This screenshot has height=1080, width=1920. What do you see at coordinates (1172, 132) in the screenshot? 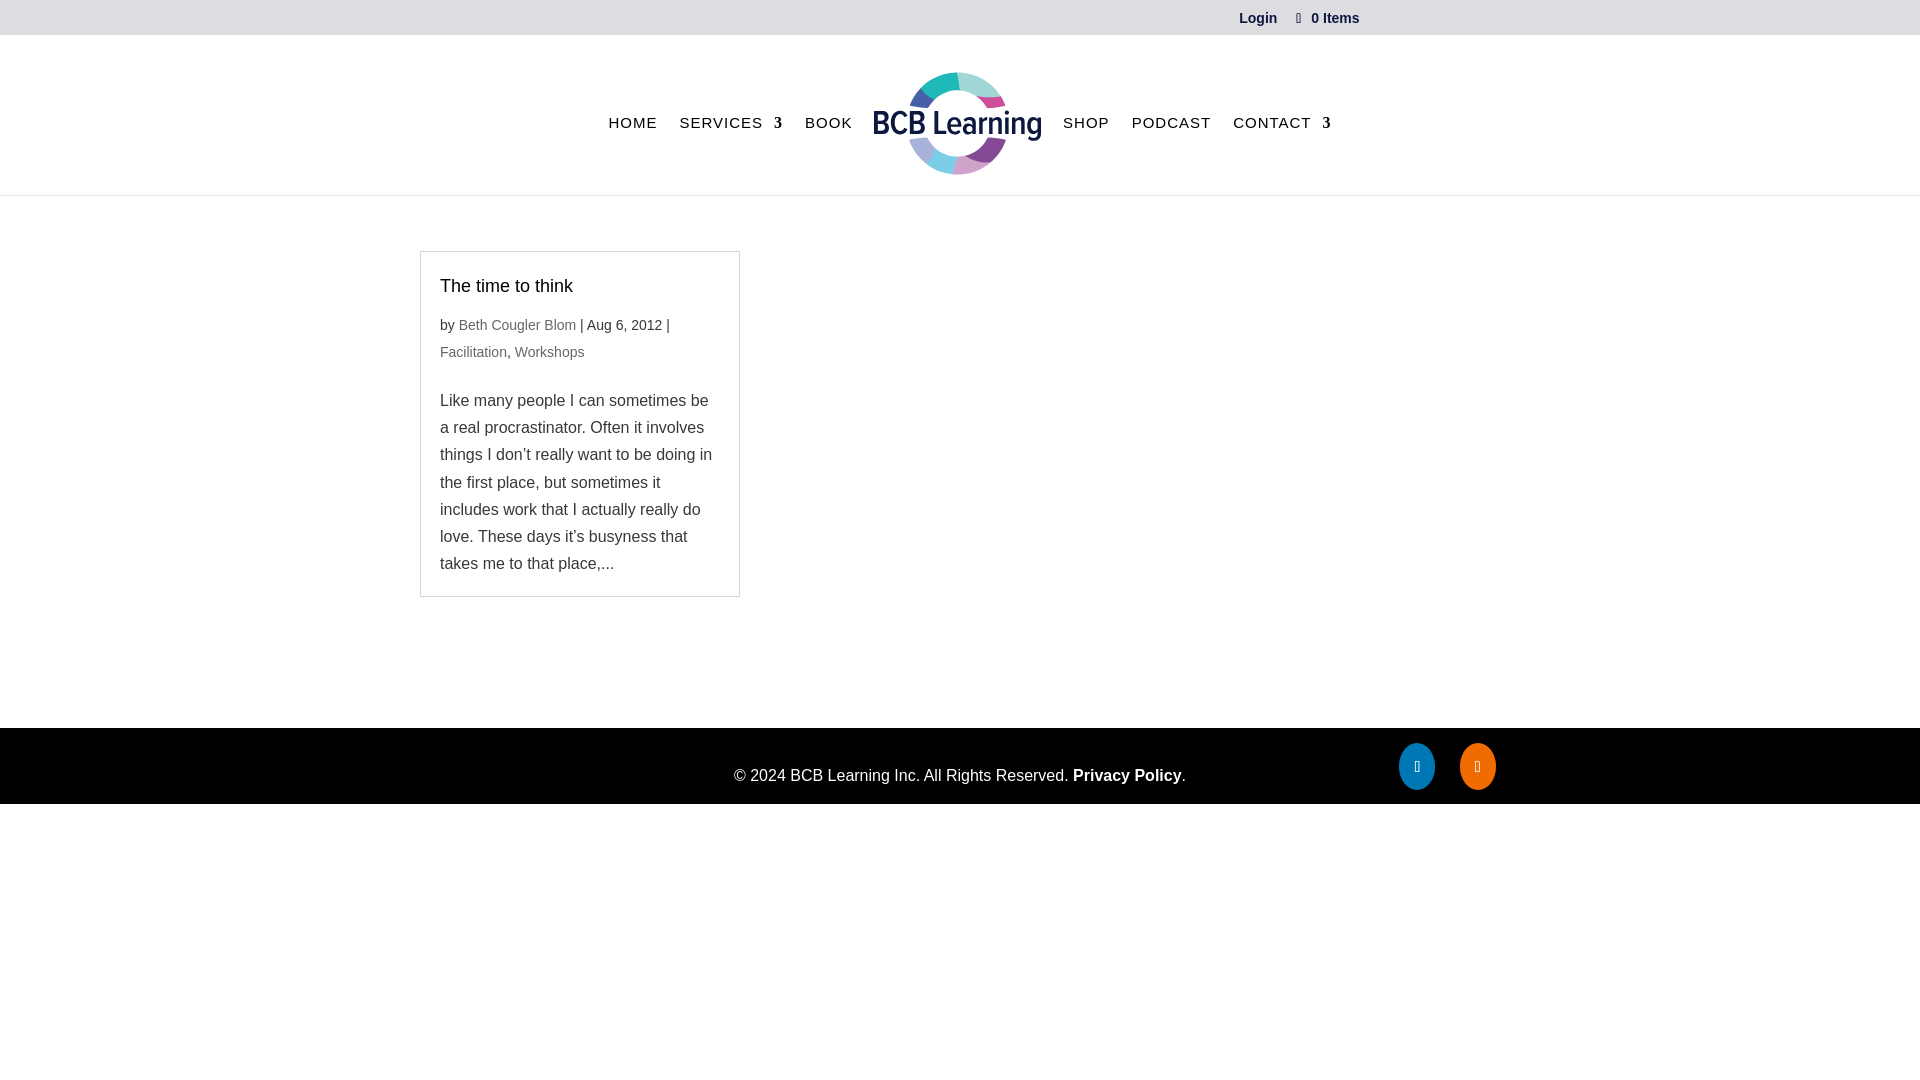
I see `PODCAST` at bounding box center [1172, 132].